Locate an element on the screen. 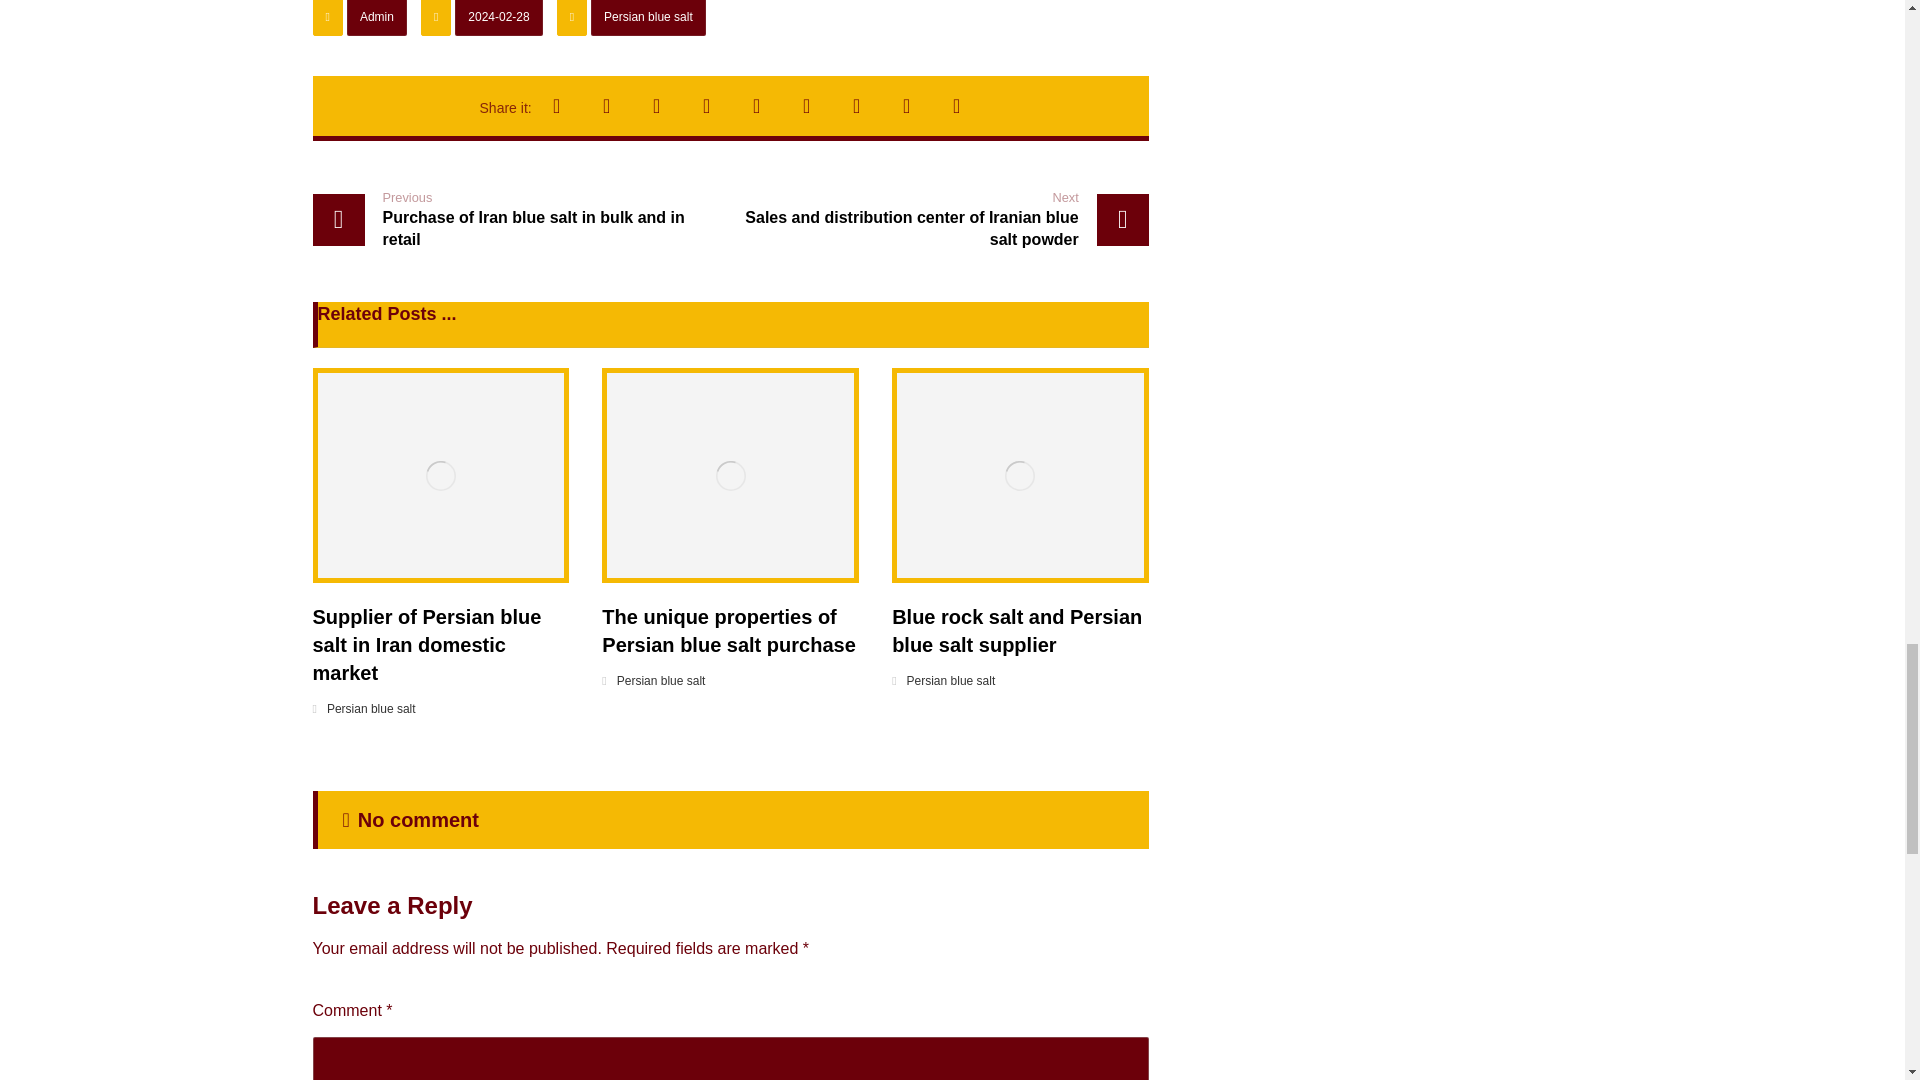 The width and height of the screenshot is (1920, 1080). icon is located at coordinates (326, 18).